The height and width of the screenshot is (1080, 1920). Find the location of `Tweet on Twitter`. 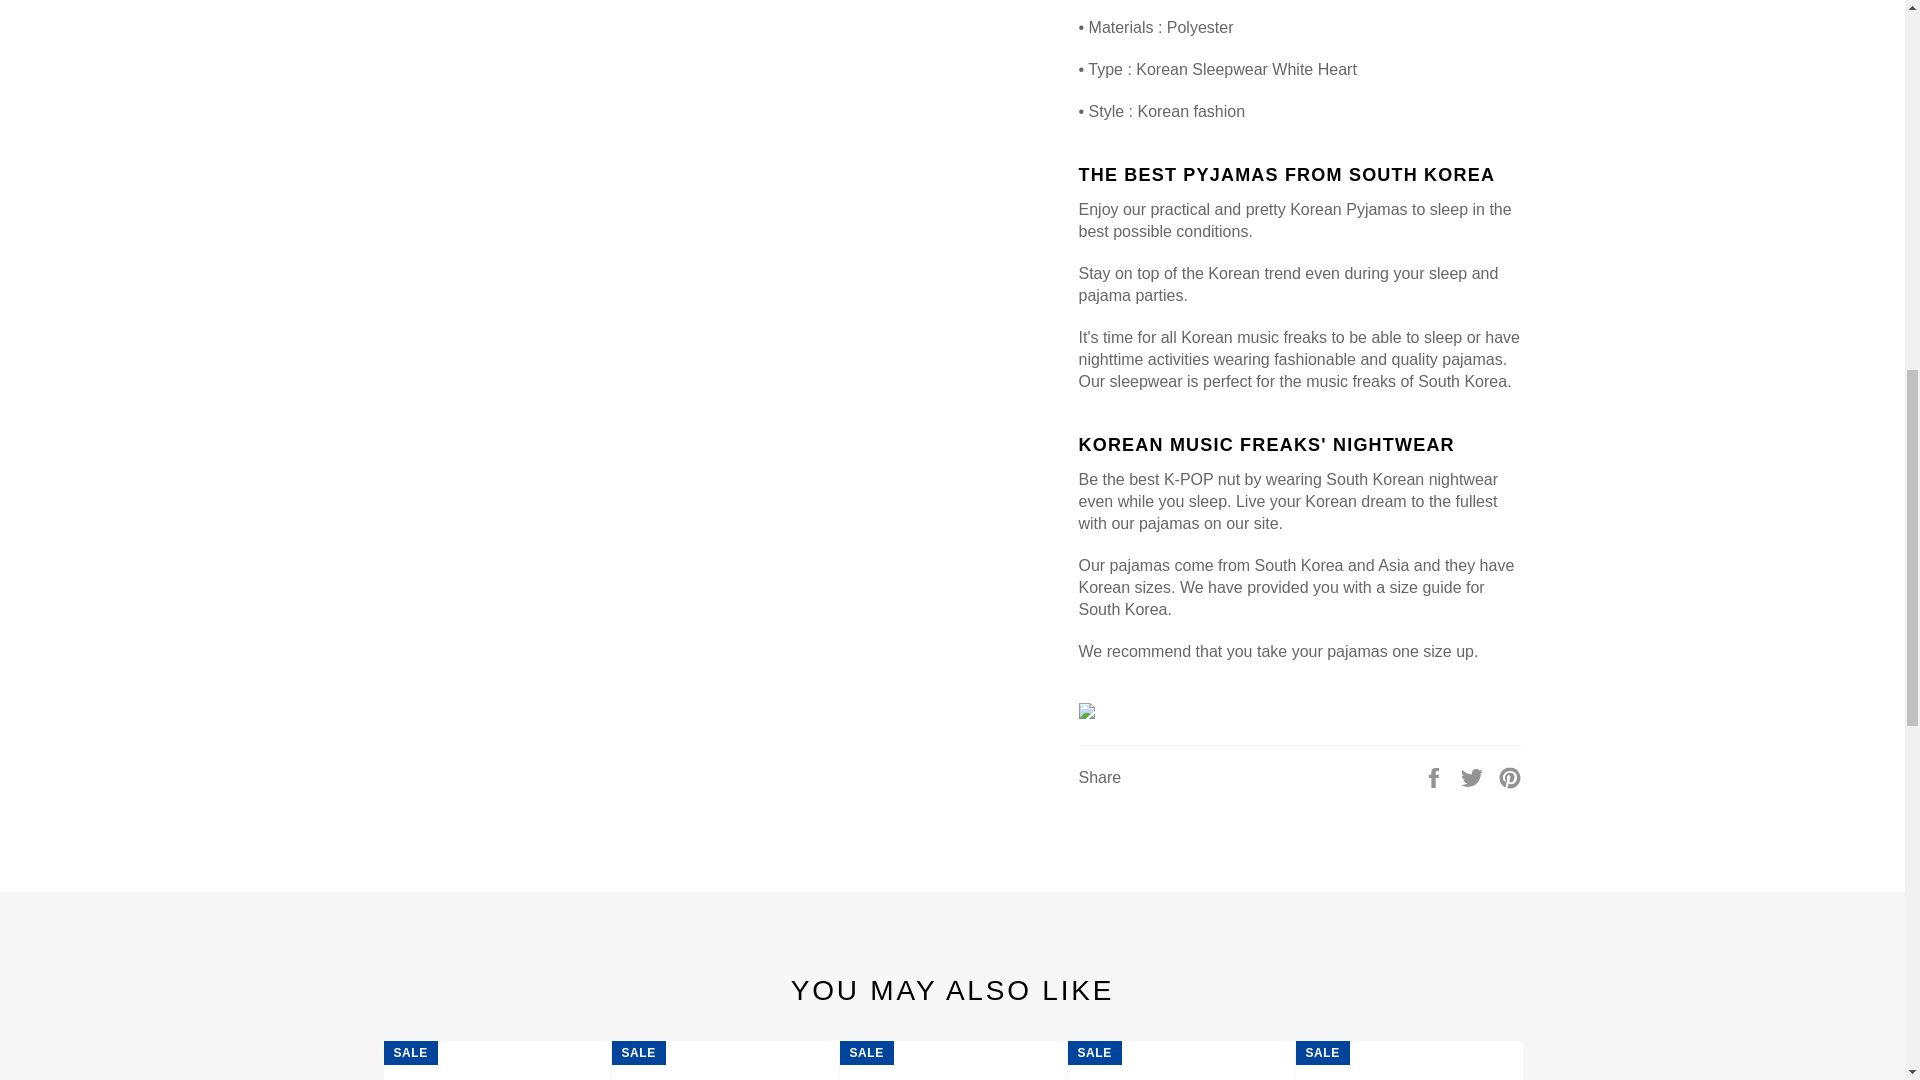

Tweet on Twitter is located at coordinates (1474, 777).